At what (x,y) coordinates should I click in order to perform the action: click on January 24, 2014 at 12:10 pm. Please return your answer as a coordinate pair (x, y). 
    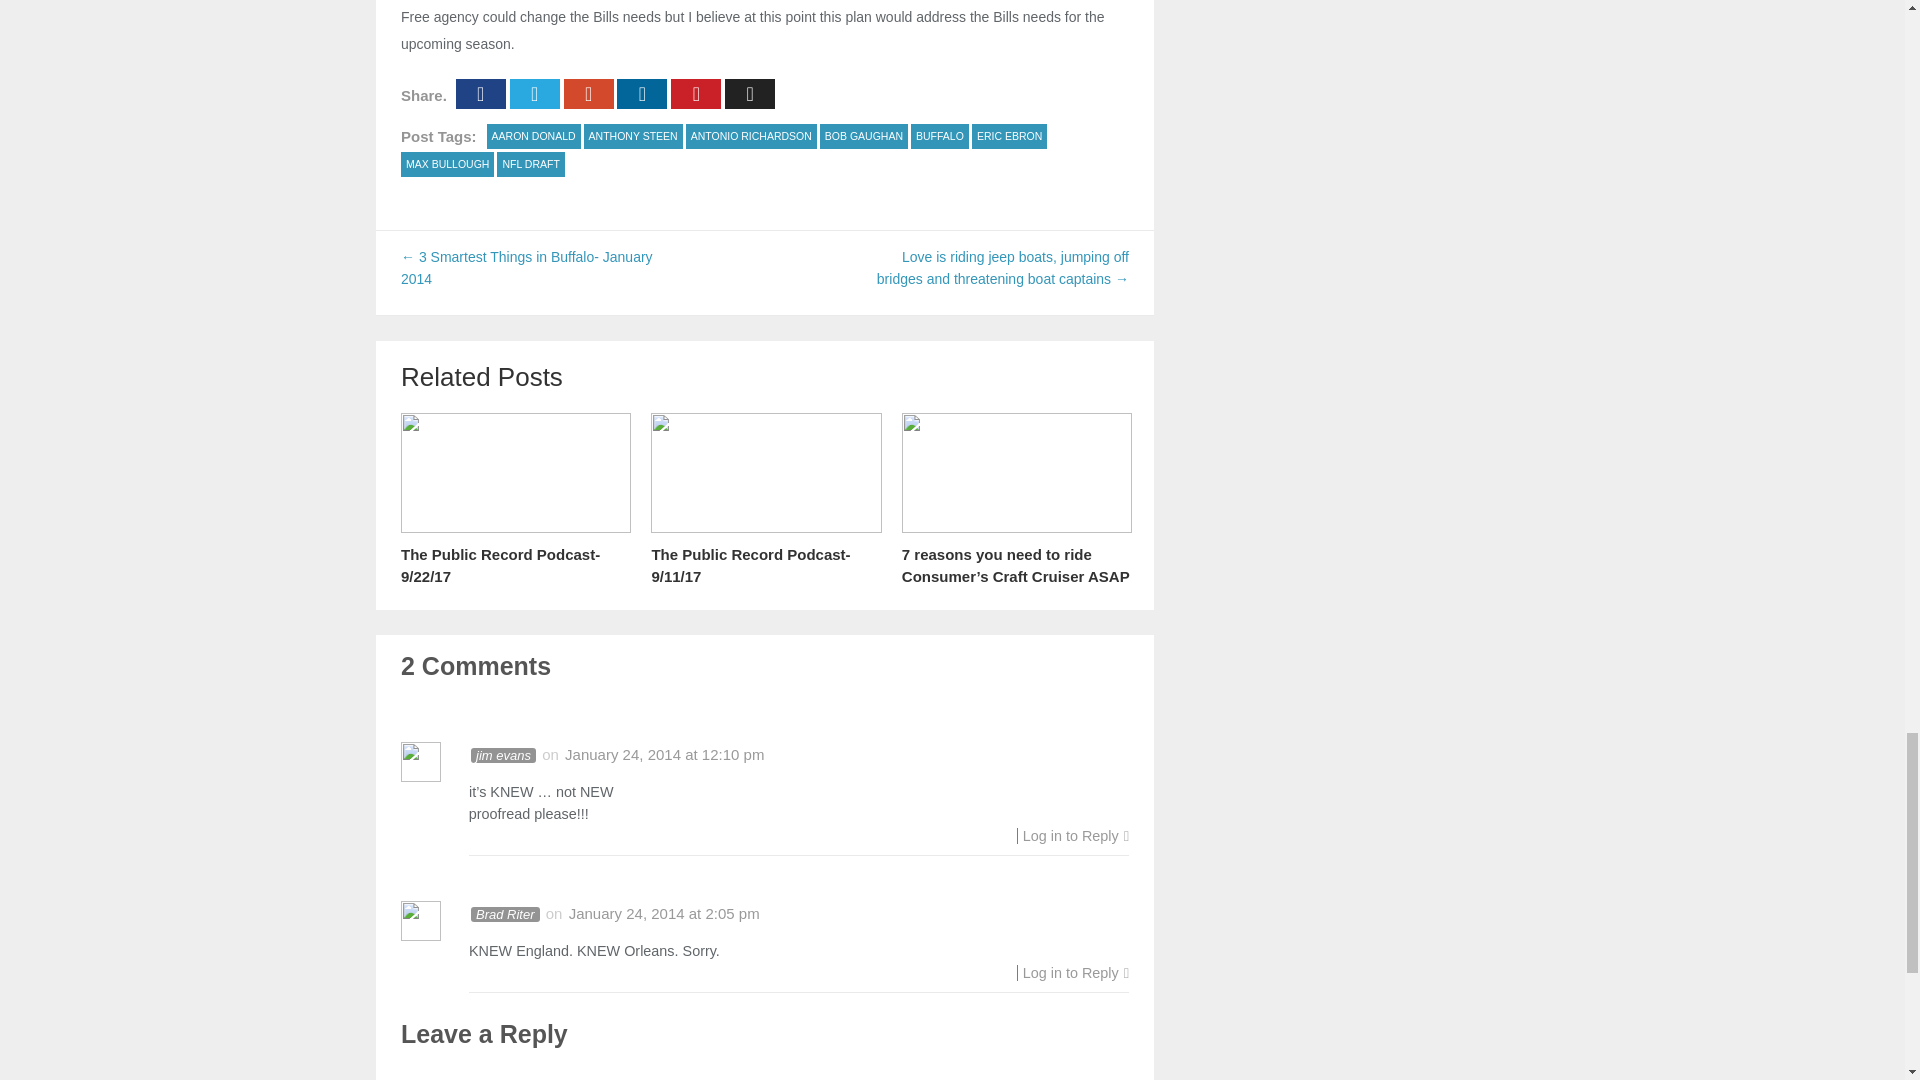
    Looking at the image, I should click on (664, 754).